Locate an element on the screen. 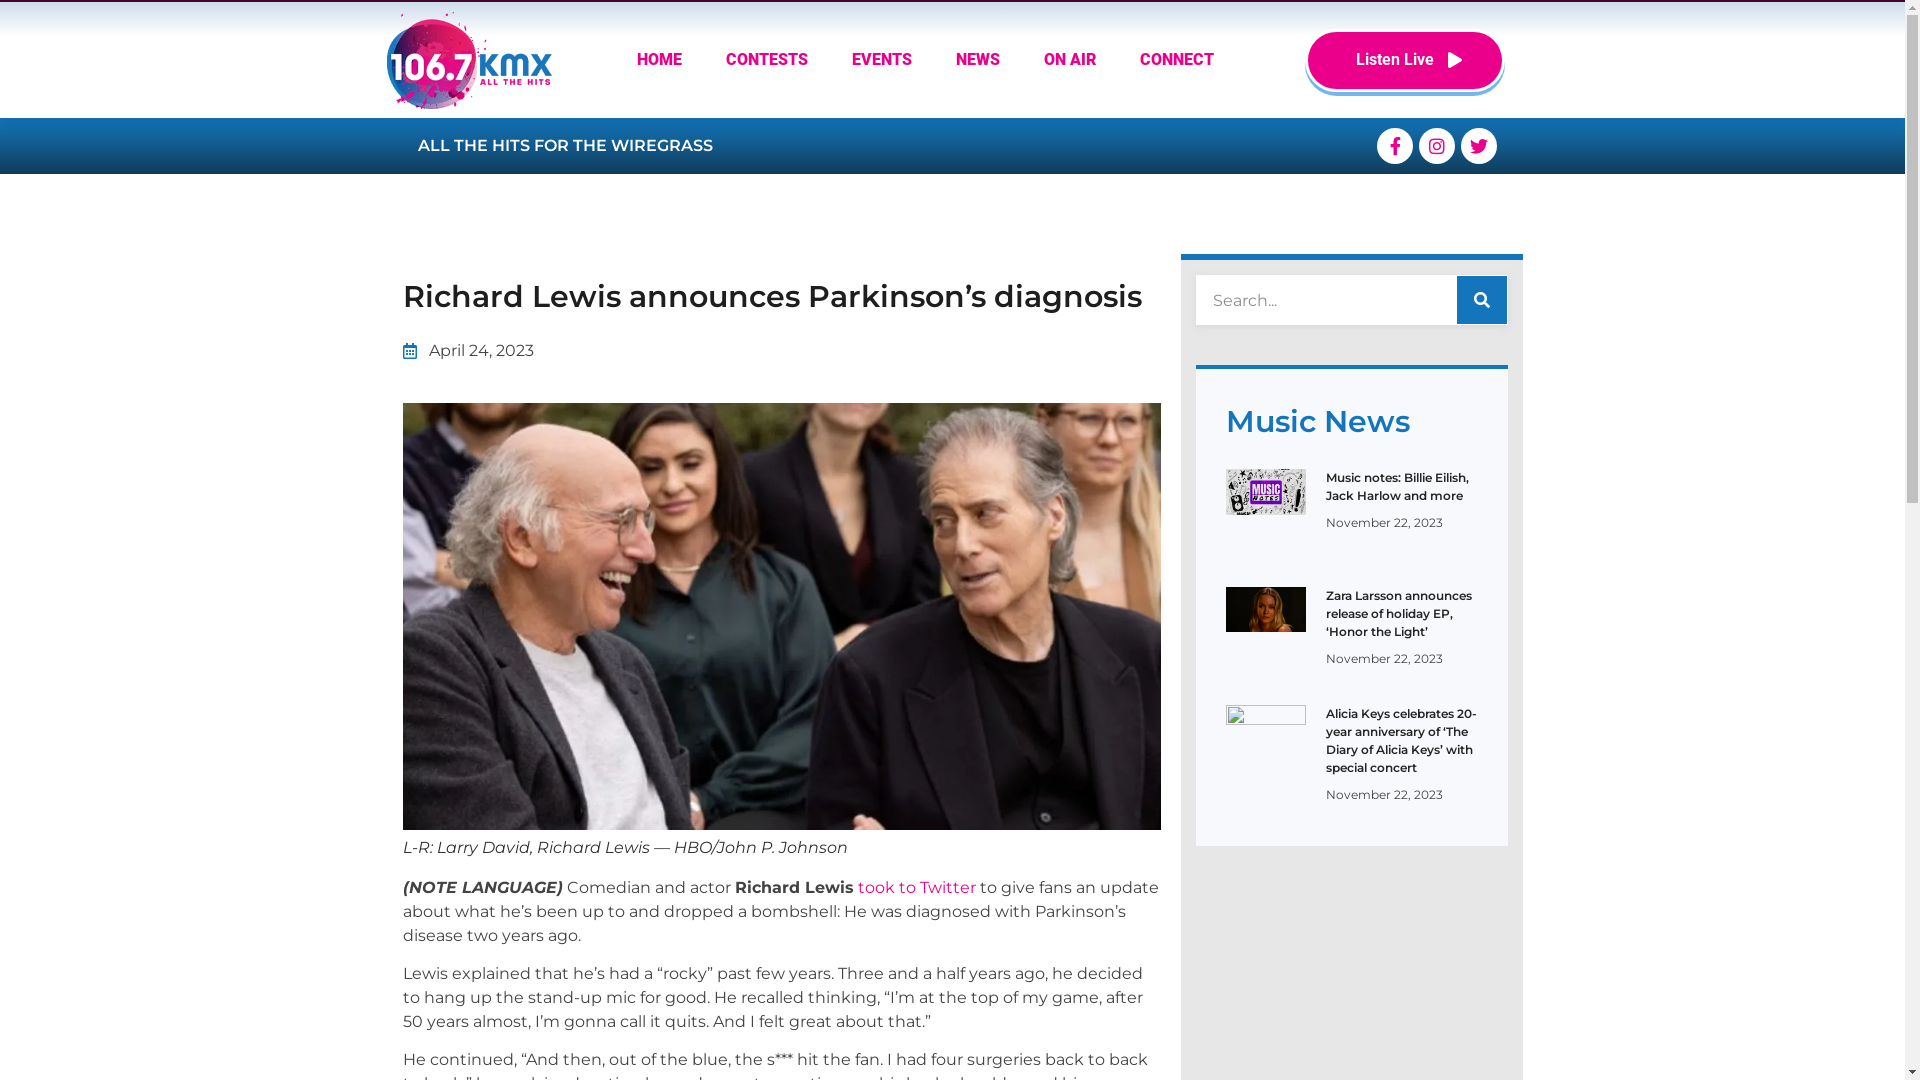 The image size is (1920, 1080). ON AIR is located at coordinates (1070, 60).